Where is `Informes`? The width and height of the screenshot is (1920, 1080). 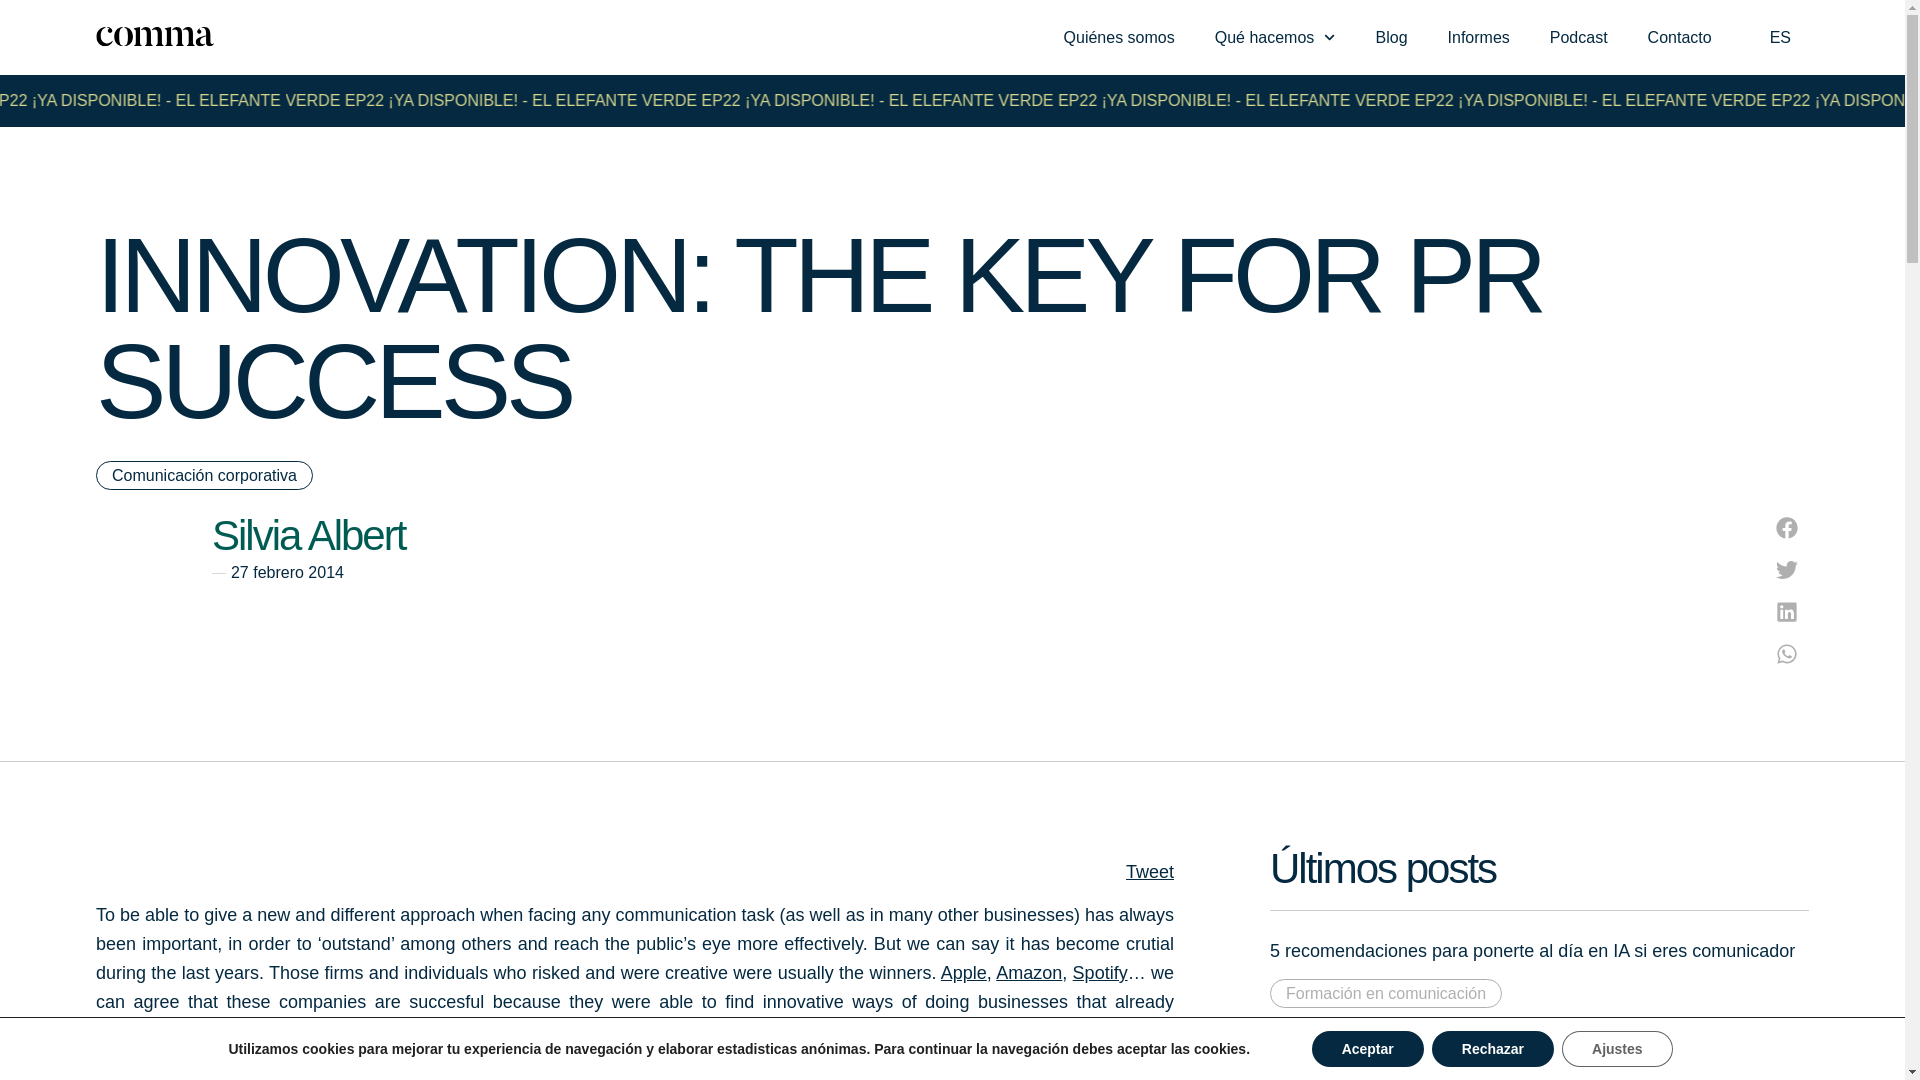
Informes is located at coordinates (1479, 38).